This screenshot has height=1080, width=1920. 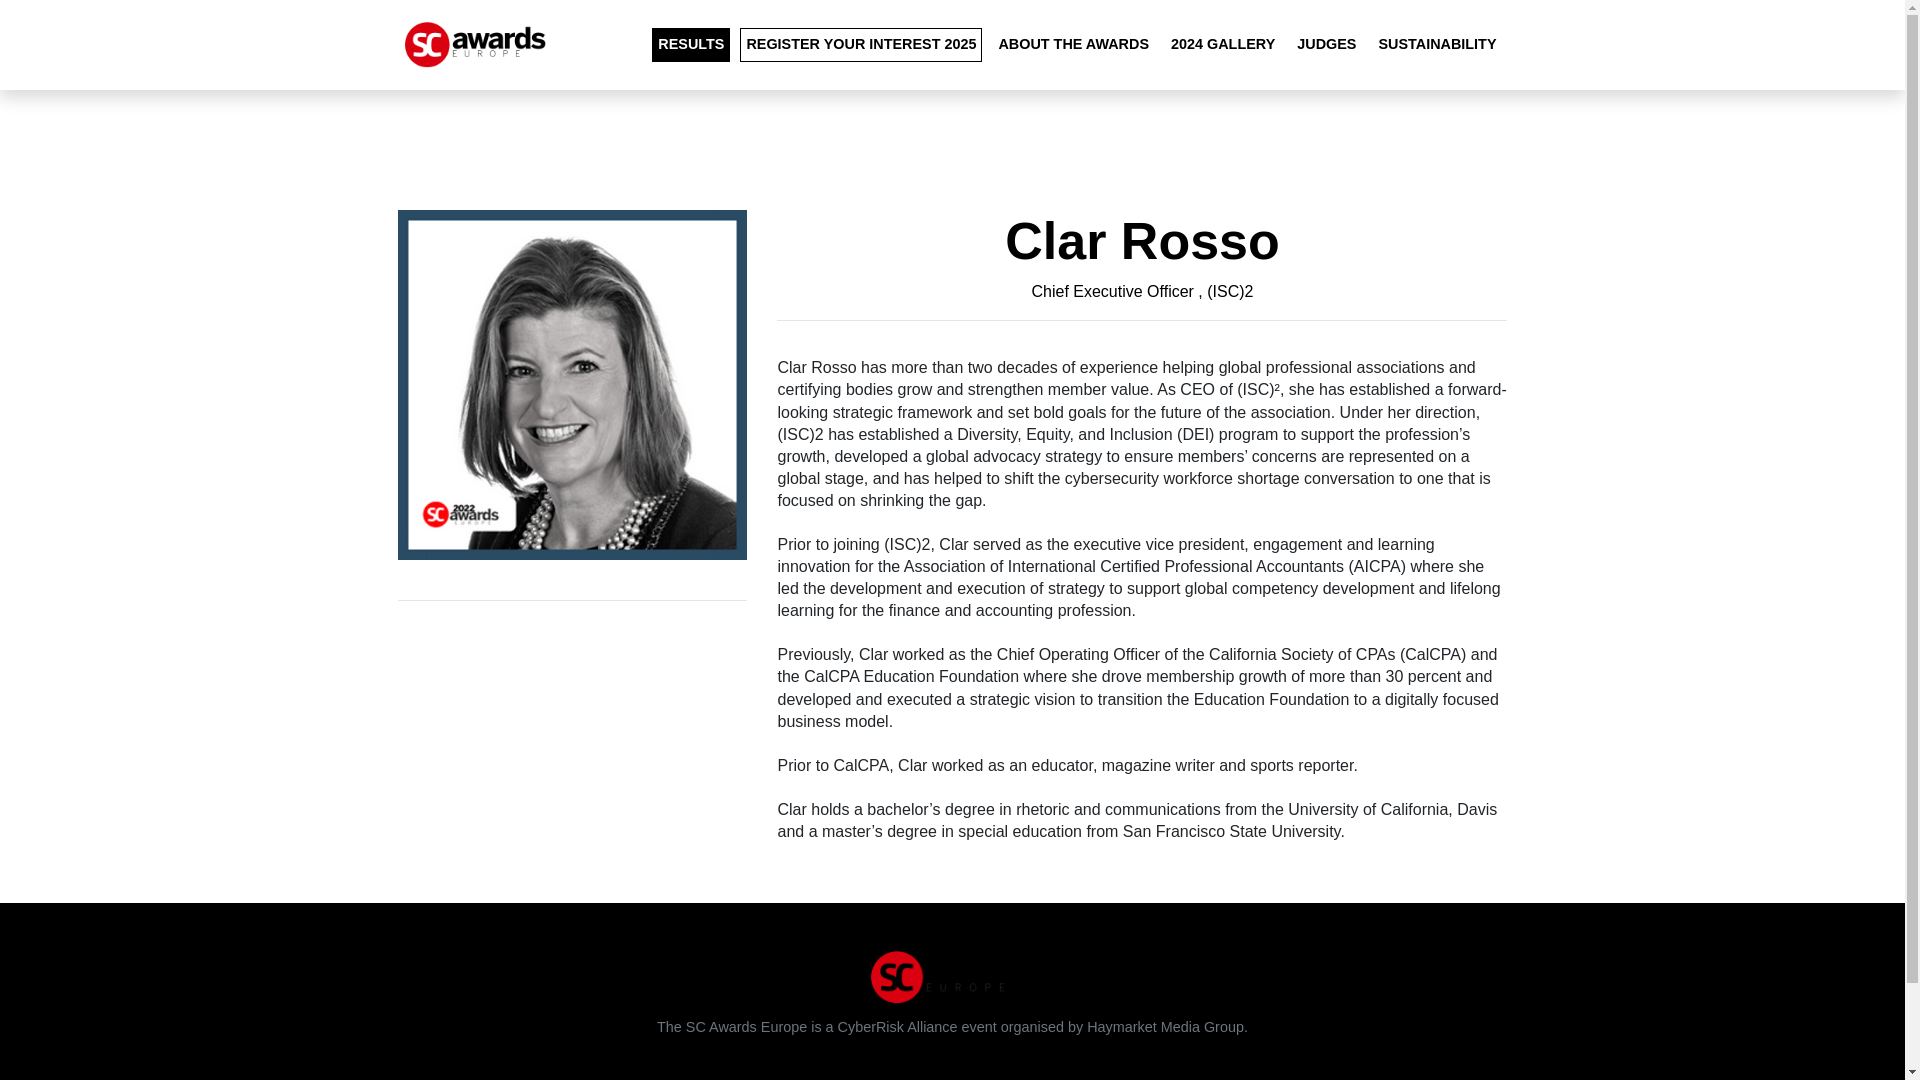 I want to click on RESULTS, so click(x=690, y=44).